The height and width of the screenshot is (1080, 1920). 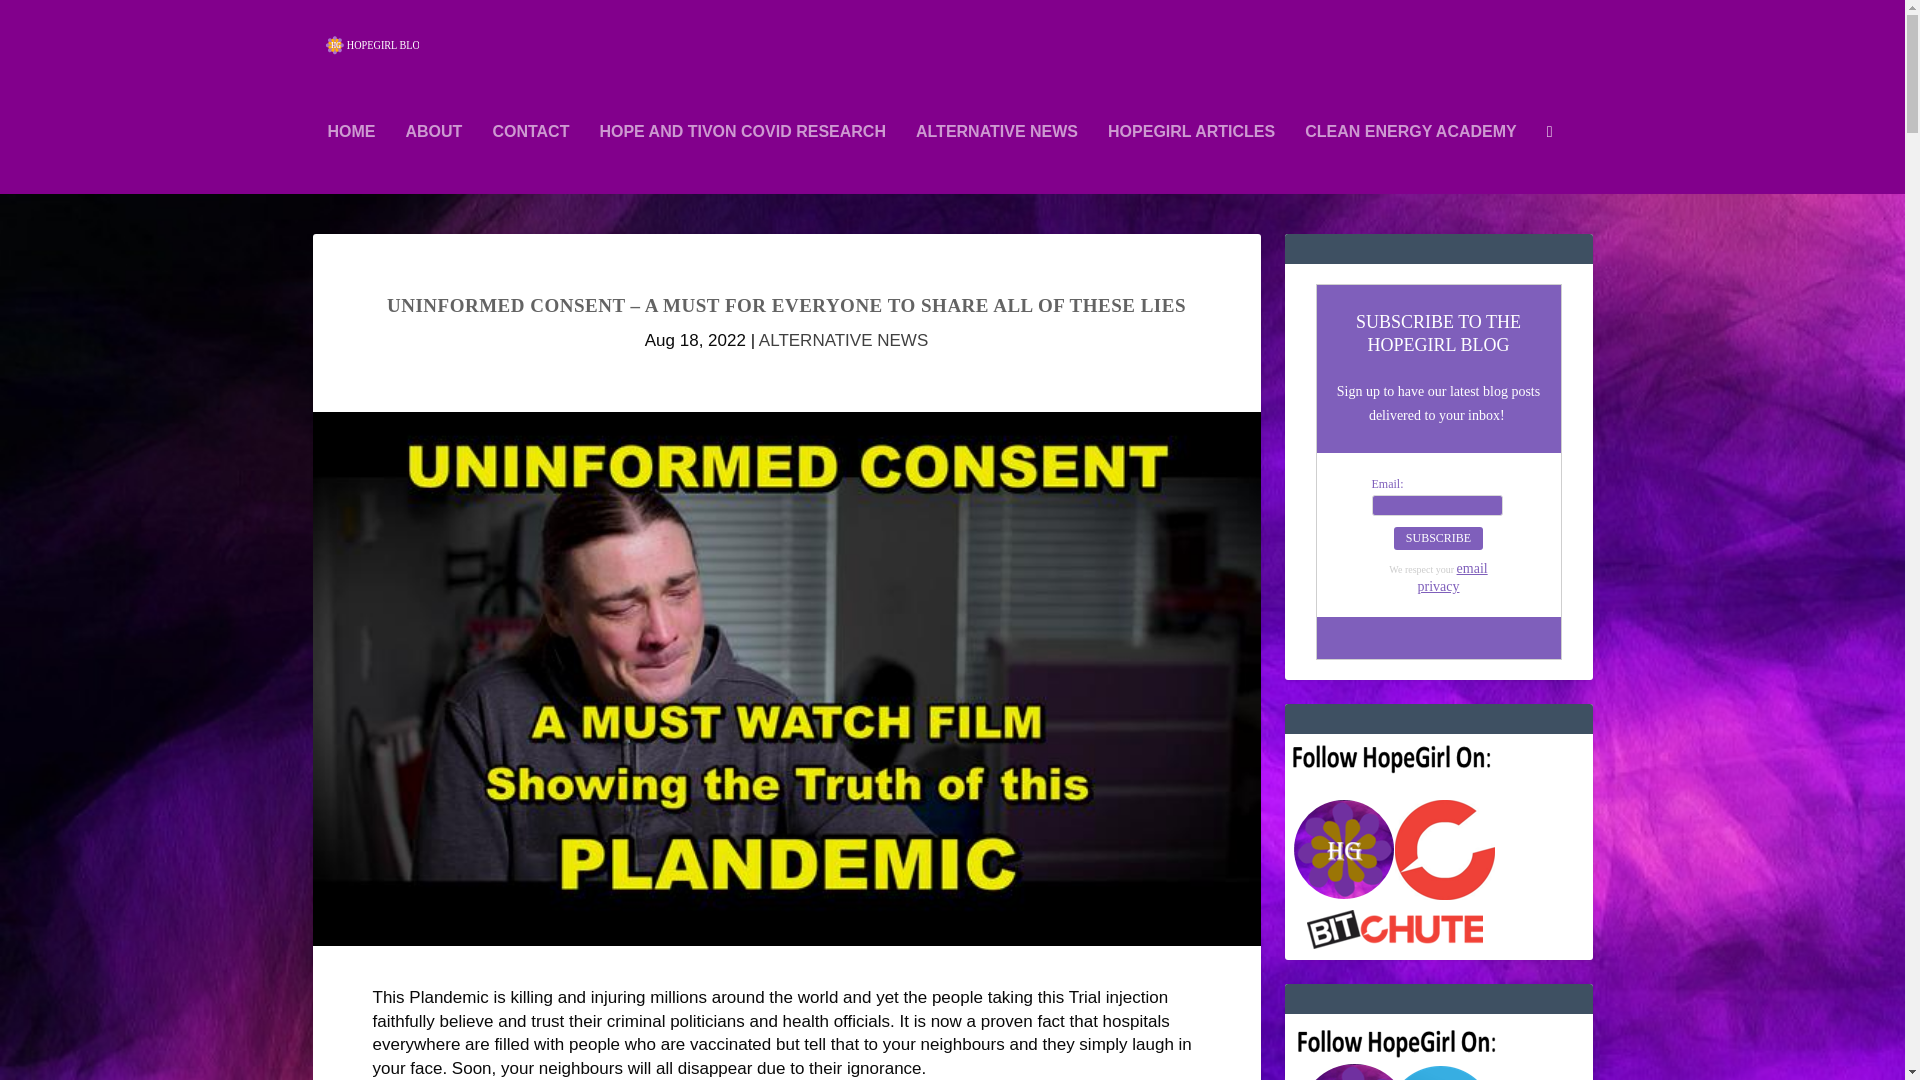 What do you see at coordinates (1453, 577) in the screenshot?
I see `email privacy` at bounding box center [1453, 577].